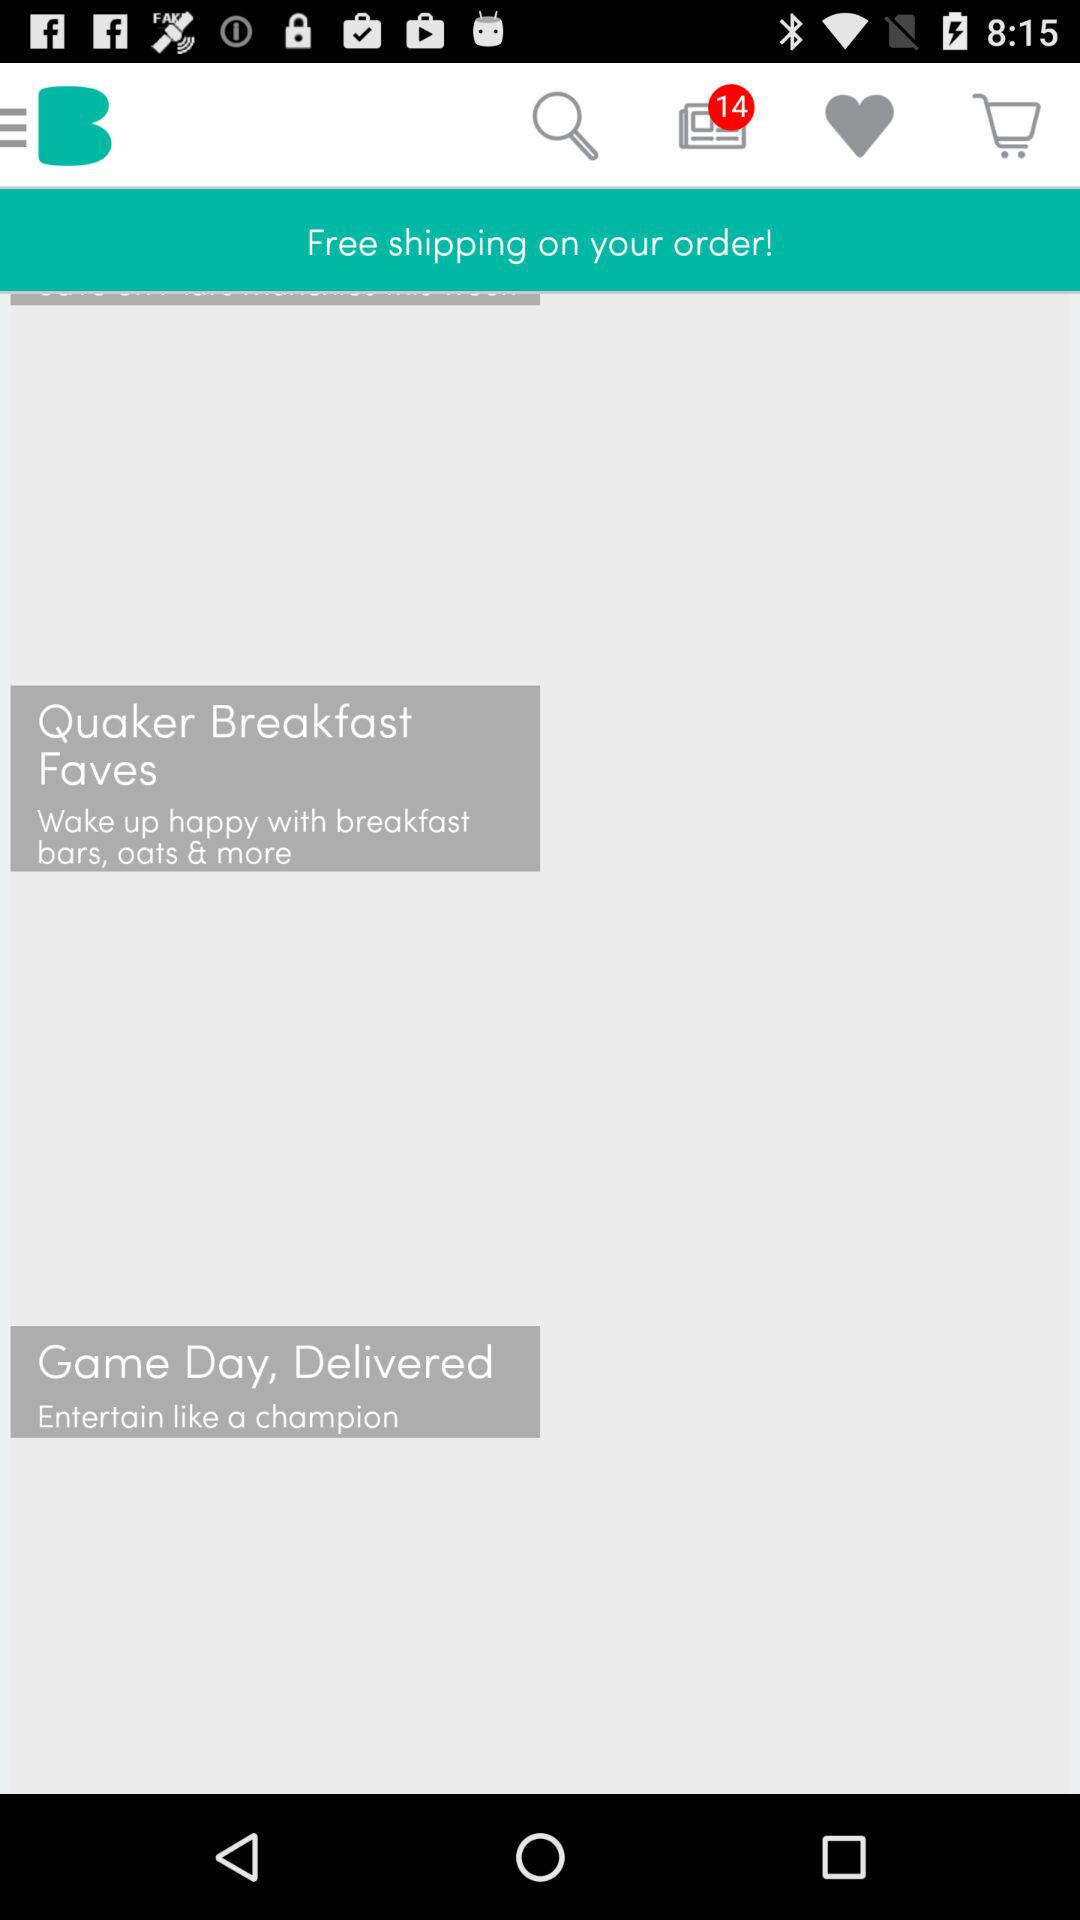 The width and height of the screenshot is (1080, 1920). Describe the element at coordinates (1006, 126) in the screenshot. I see `click on the top right corner icon` at that location.